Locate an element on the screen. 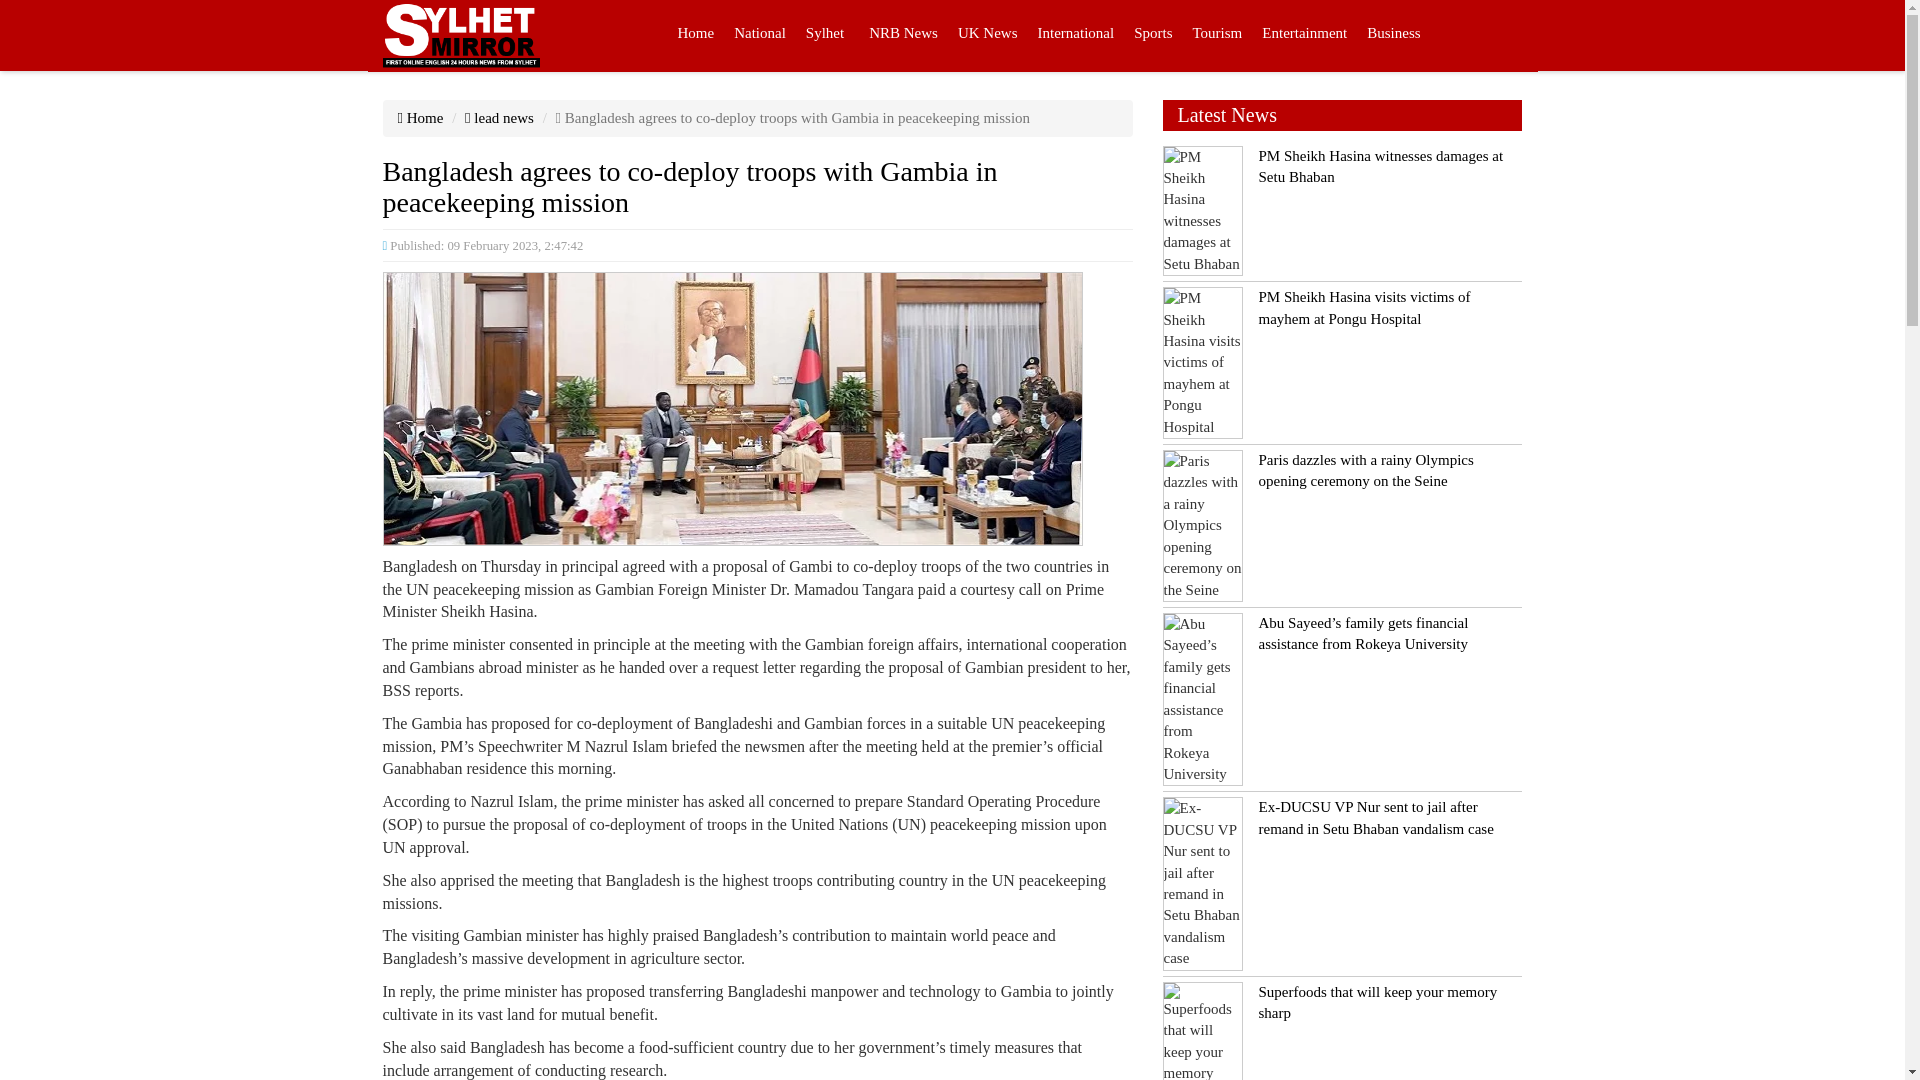 This screenshot has height=1080, width=1920. National is located at coordinates (760, 35).